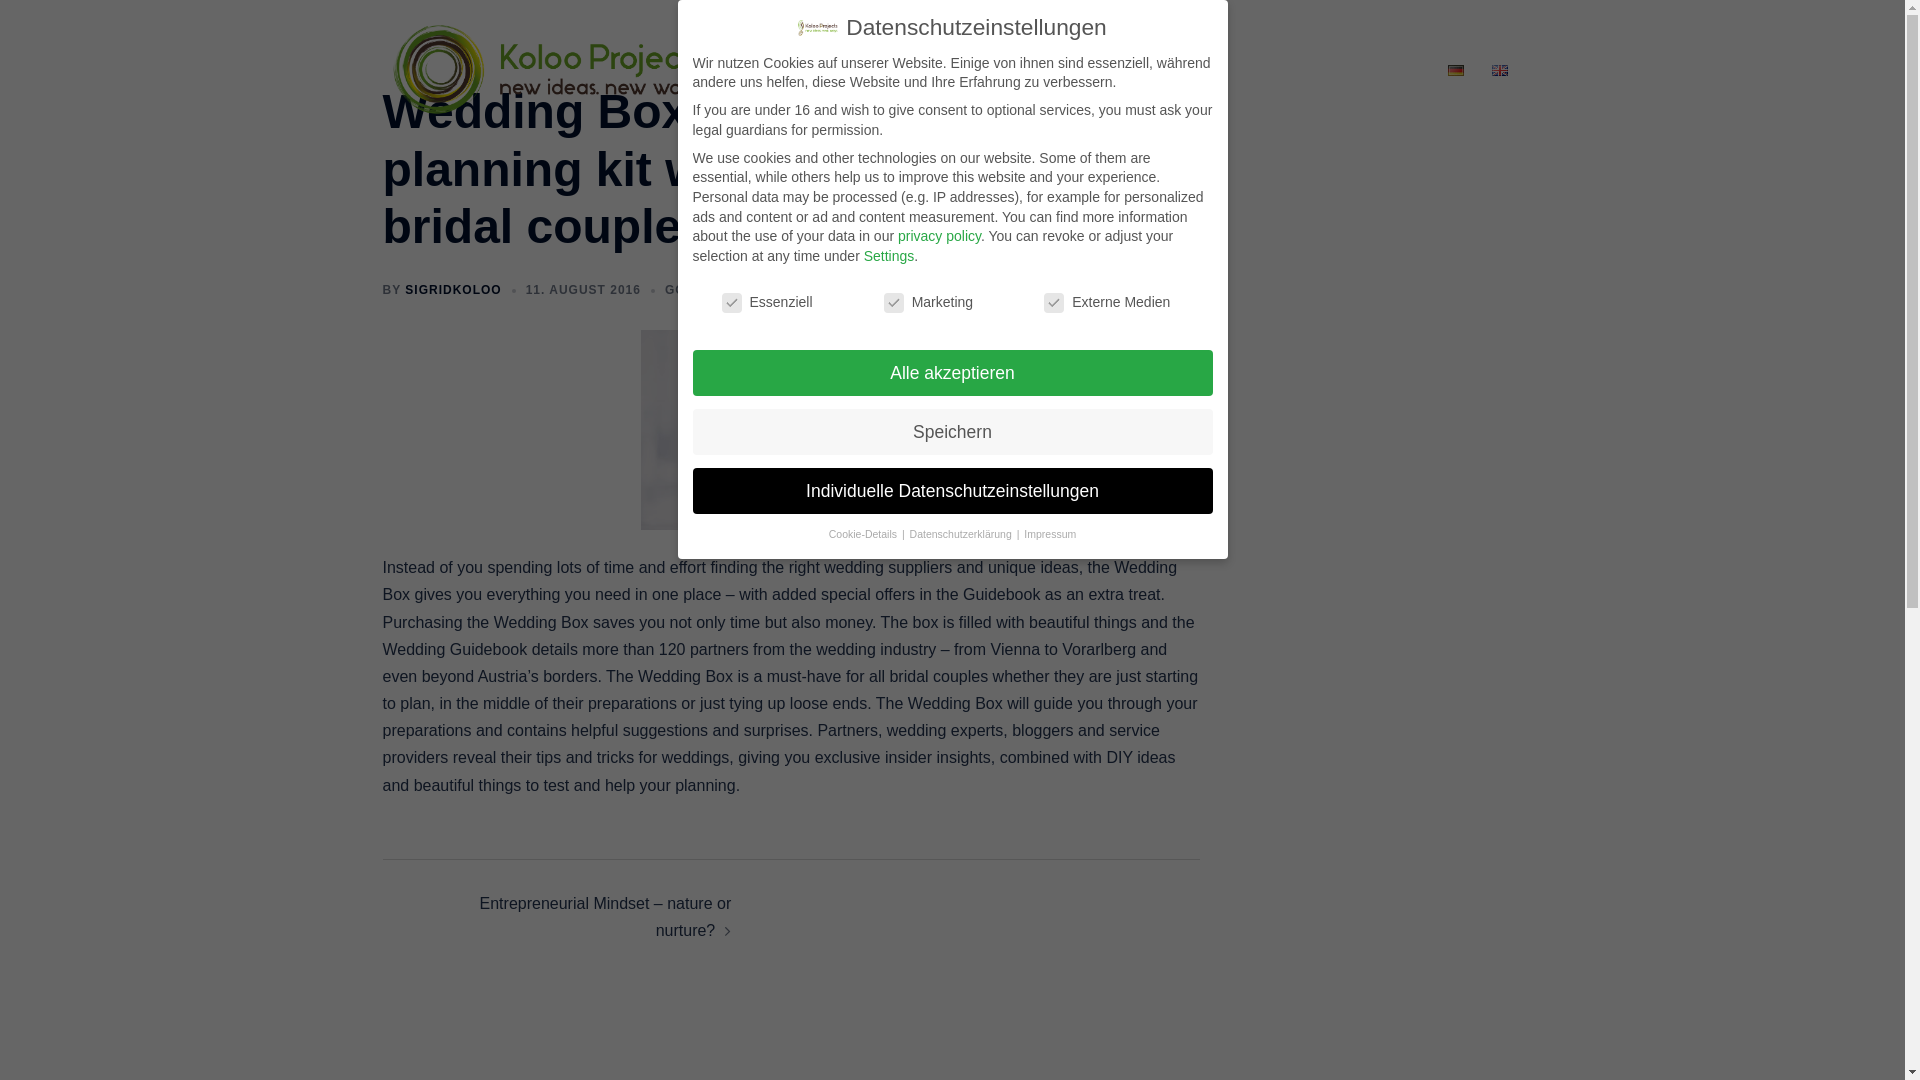 Image resolution: width=1920 pixels, height=1080 pixels. I want to click on SIGRIDKOLOO, so click(453, 290).